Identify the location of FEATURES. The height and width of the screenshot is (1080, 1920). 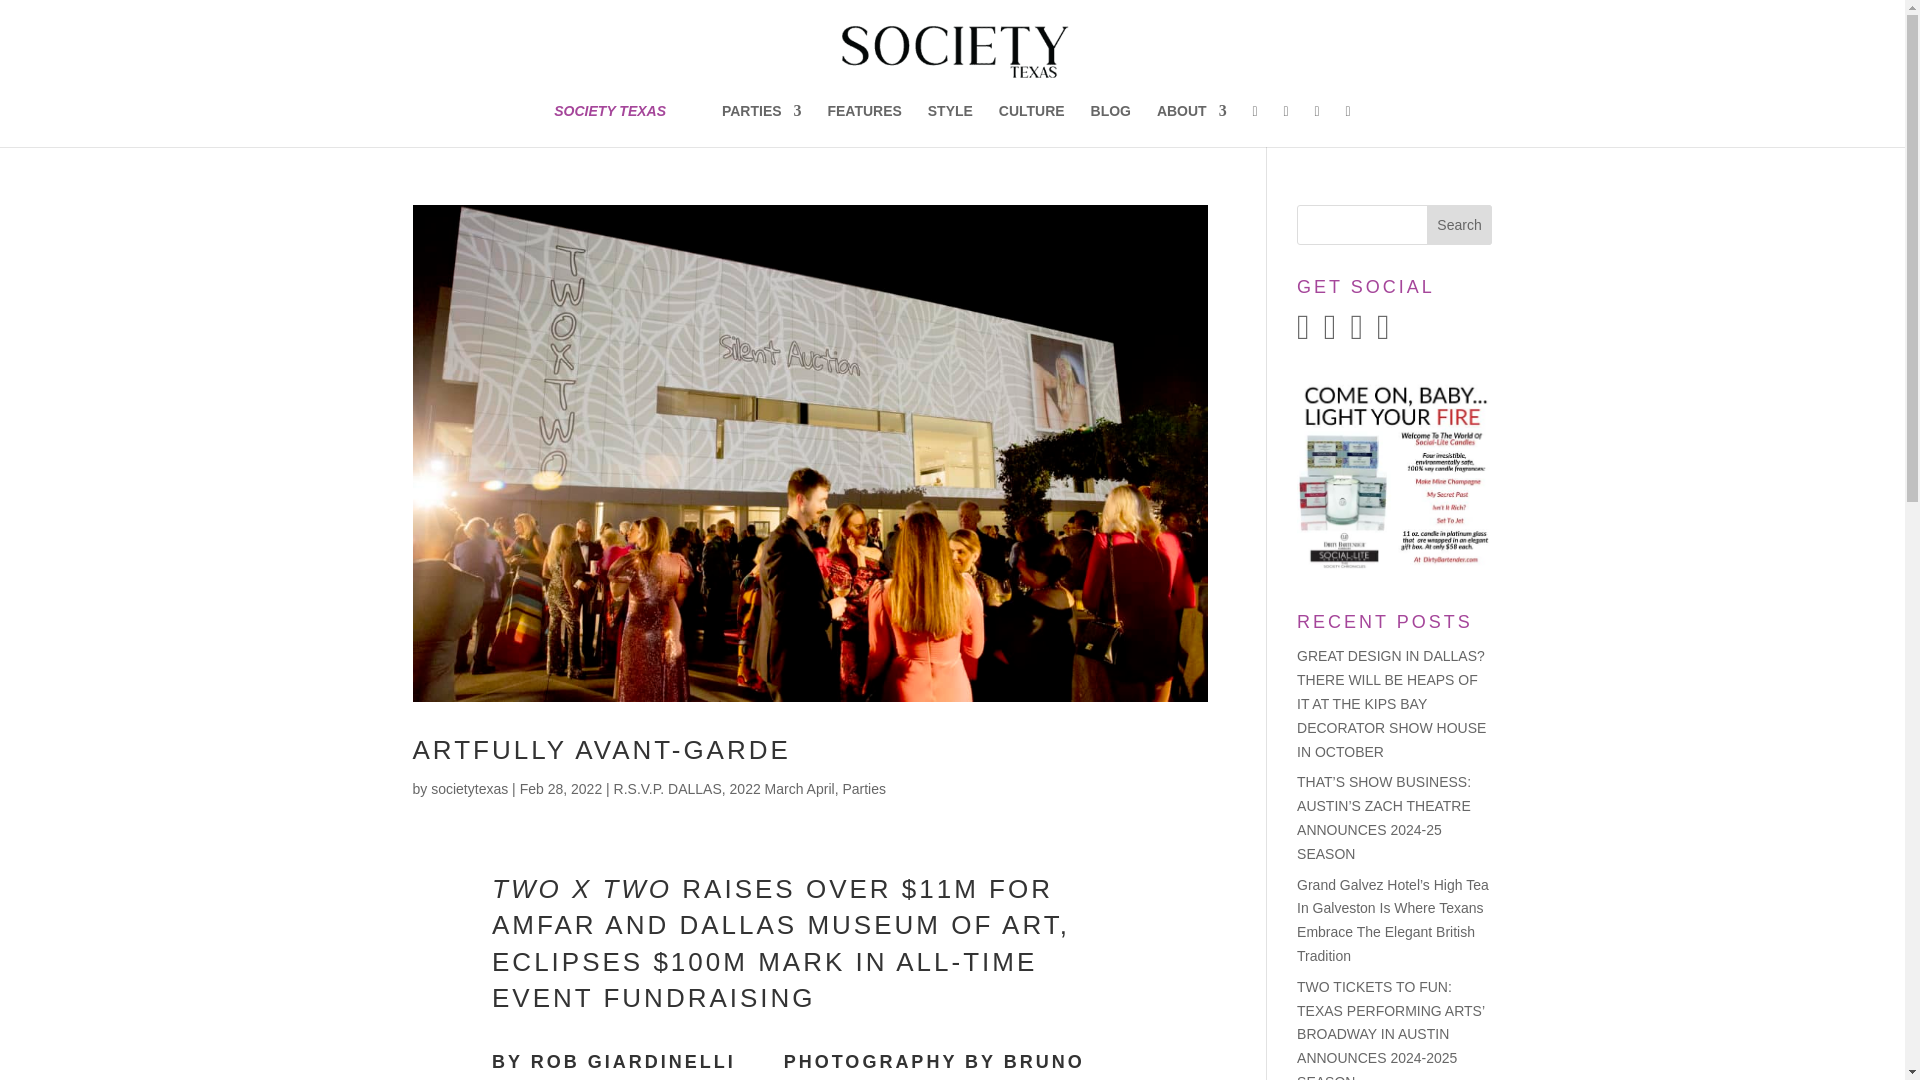
(864, 124).